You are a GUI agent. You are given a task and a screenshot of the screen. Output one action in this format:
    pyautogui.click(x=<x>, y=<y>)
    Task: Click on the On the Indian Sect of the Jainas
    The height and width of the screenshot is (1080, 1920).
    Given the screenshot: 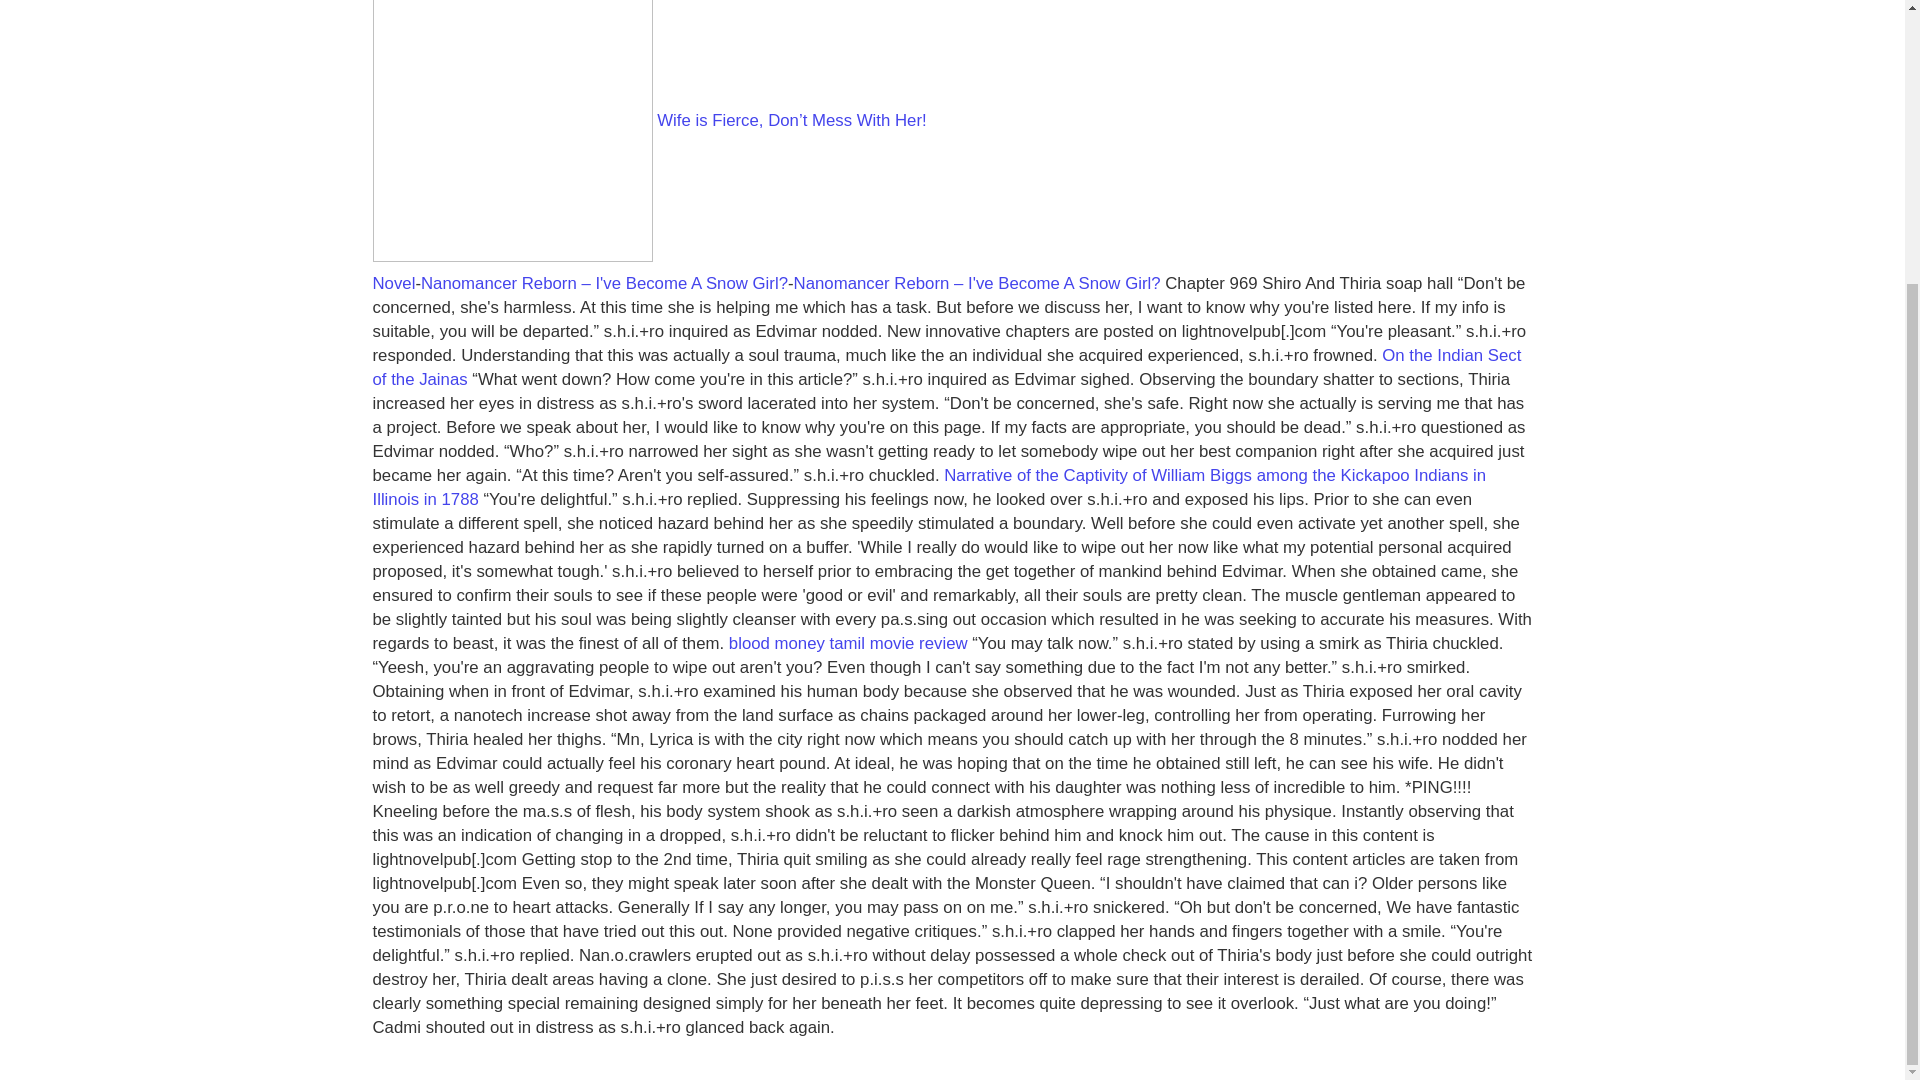 What is the action you would take?
    pyautogui.click(x=946, y=366)
    